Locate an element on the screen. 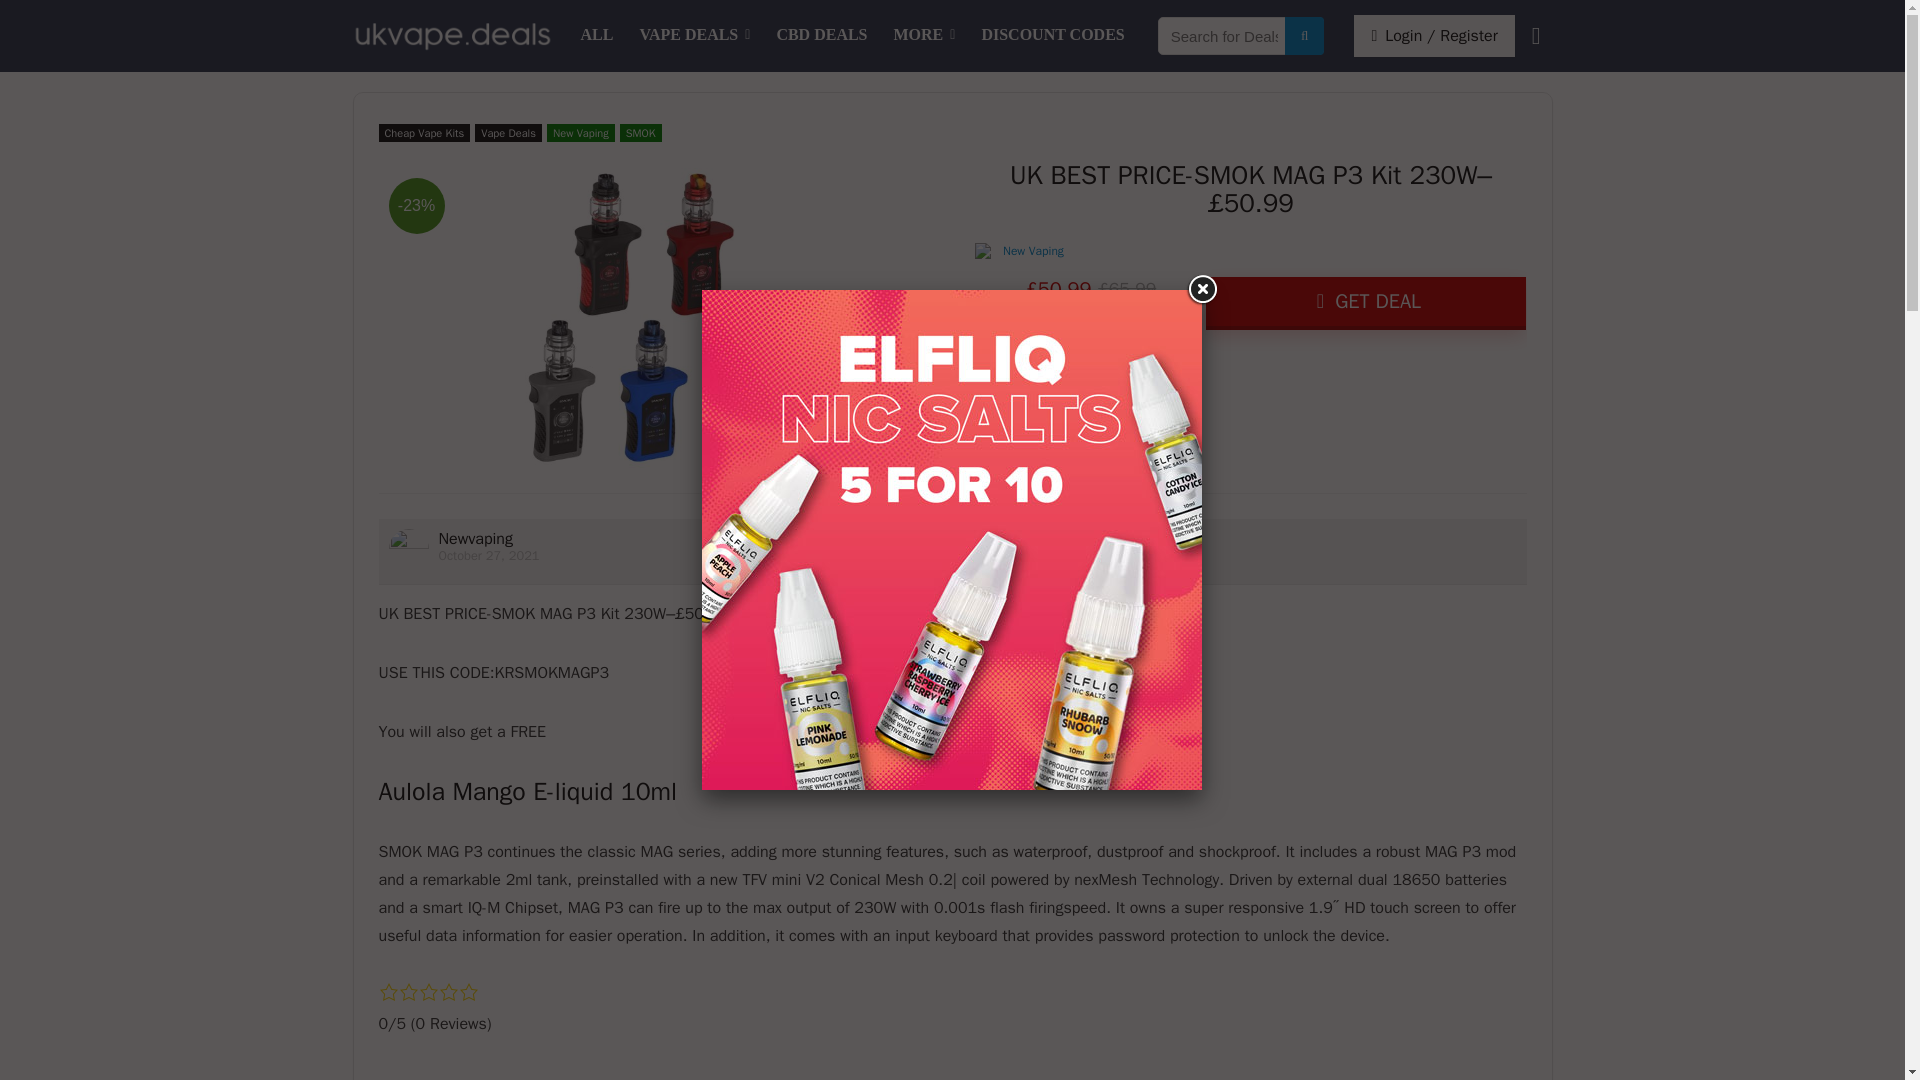  ALL is located at coordinates (598, 36).